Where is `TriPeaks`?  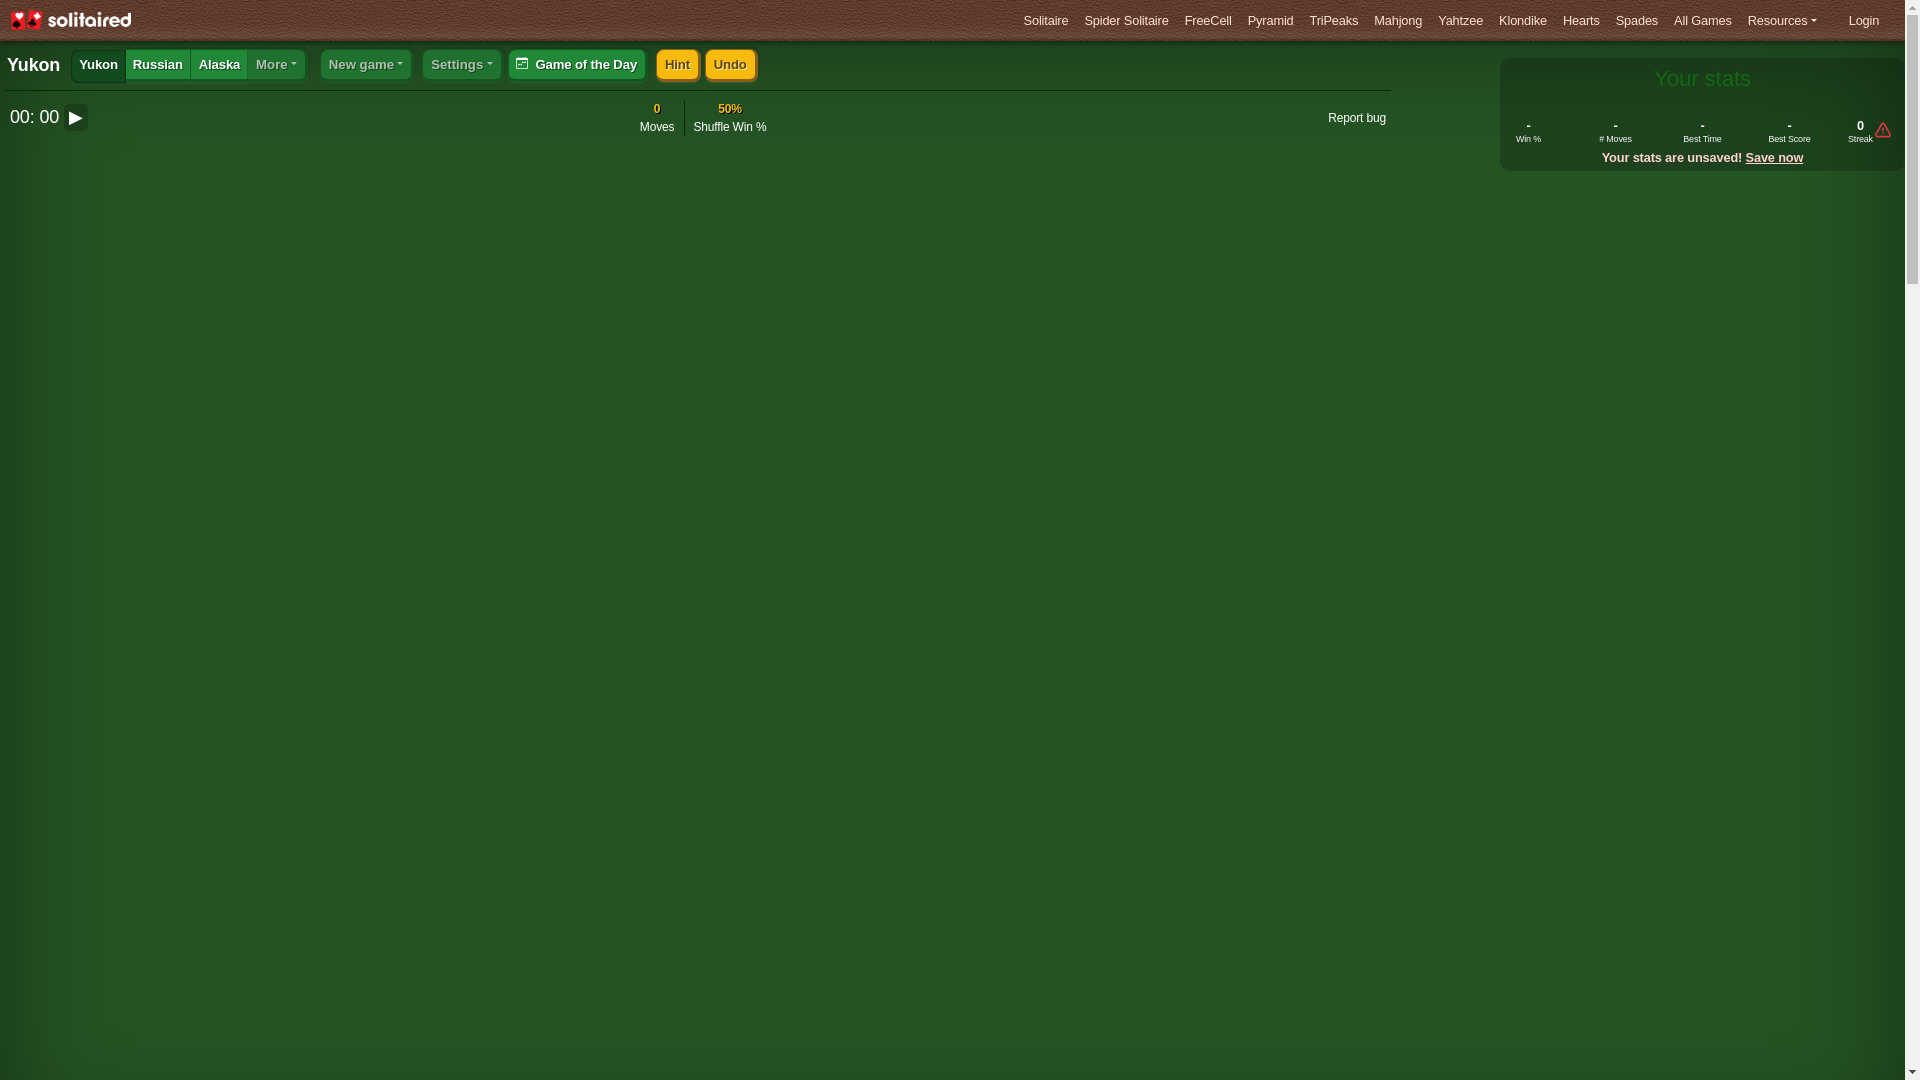 TriPeaks is located at coordinates (1334, 20).